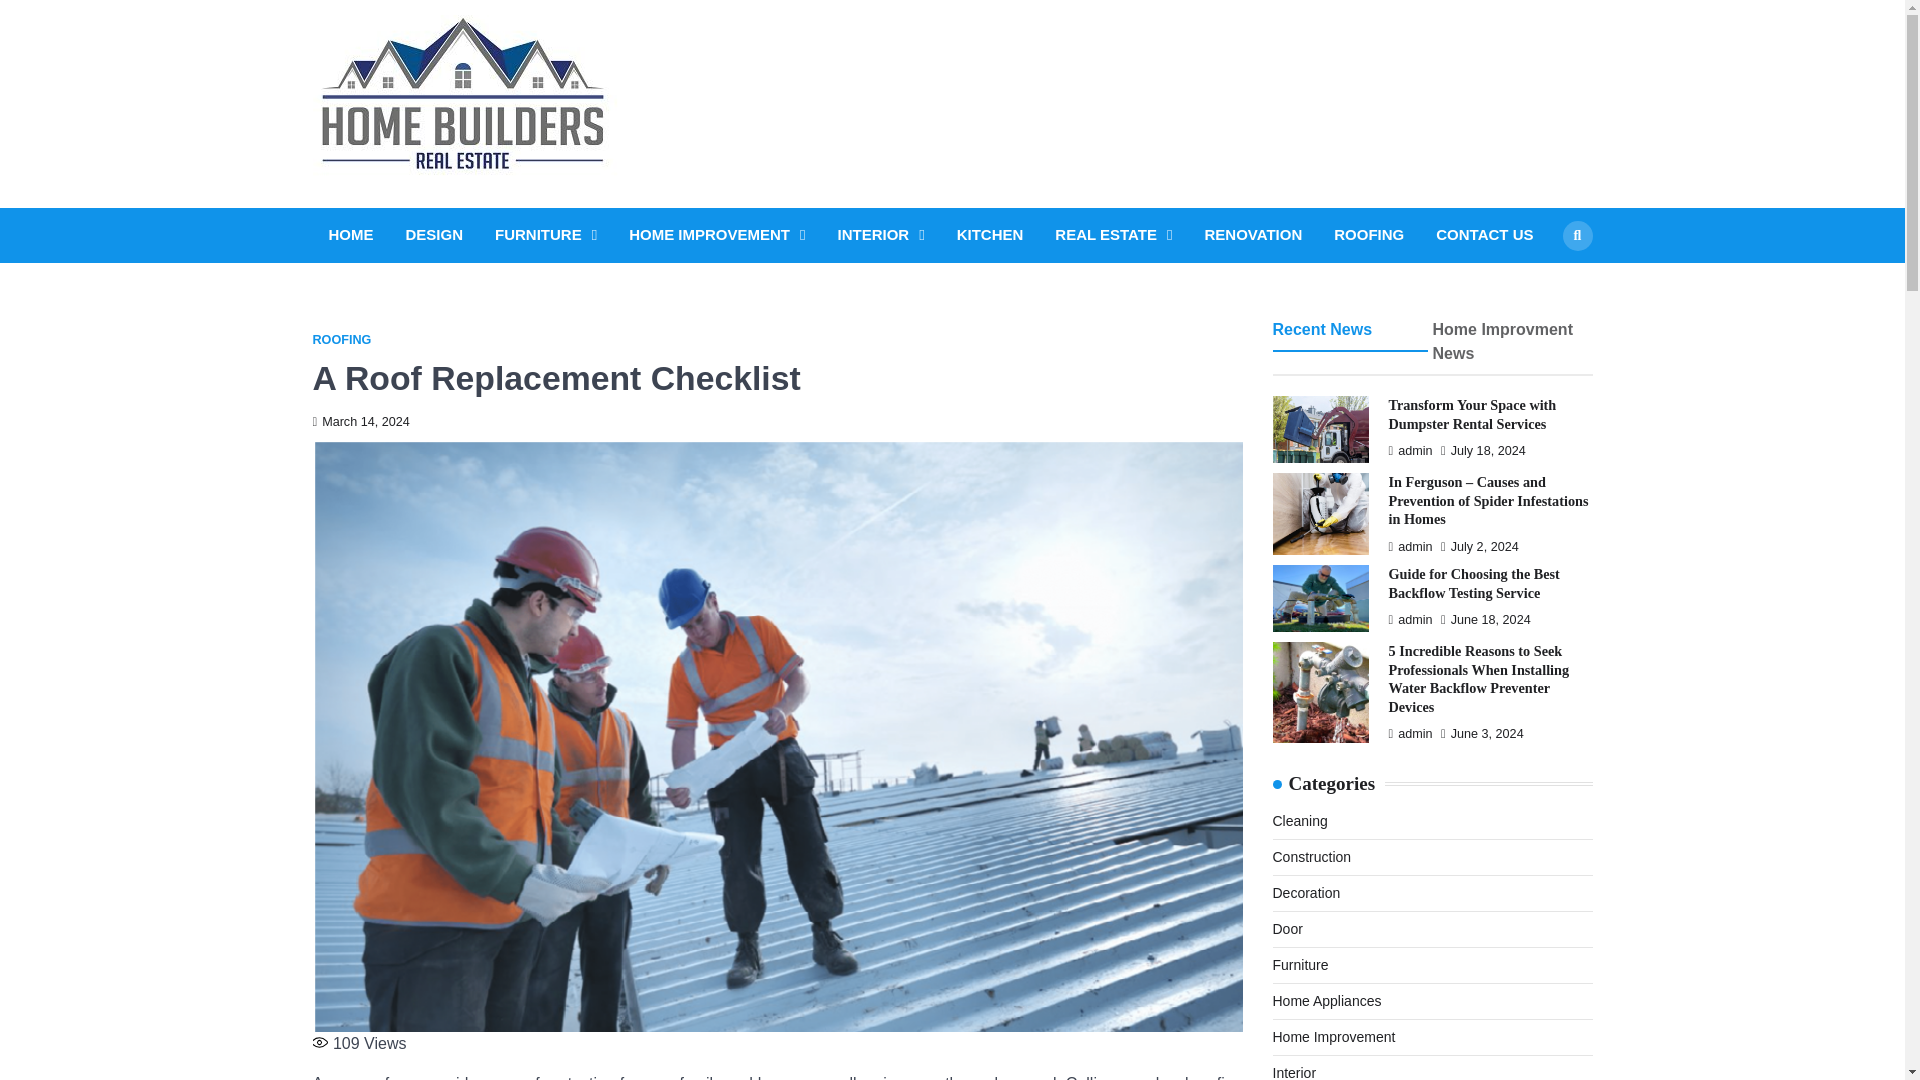 The height and width of the screenshot is (1080, 1920). Describe the element at coordinates (881, 235) in the screenshot. I see `INTERIOR` at that location.